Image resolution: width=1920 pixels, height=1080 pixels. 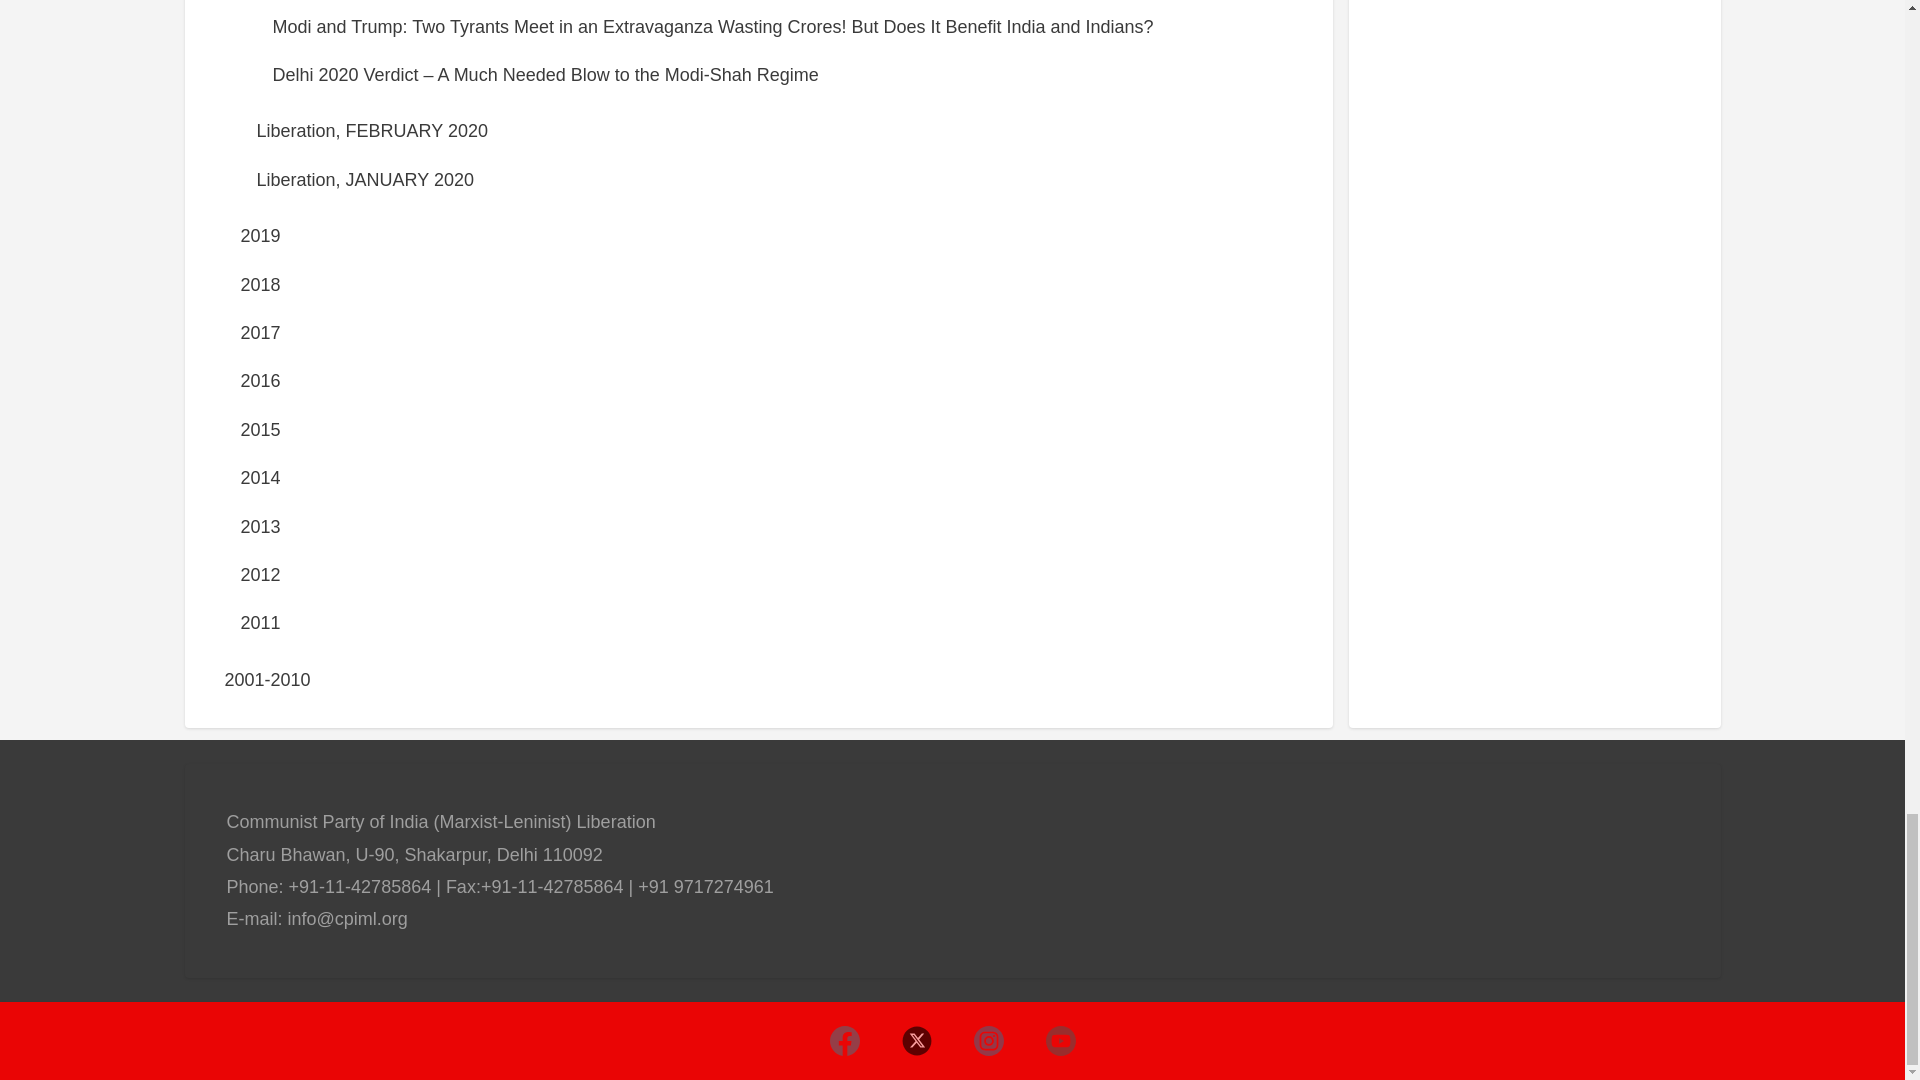 I want to click on 2015, so click(x=260, y=430).